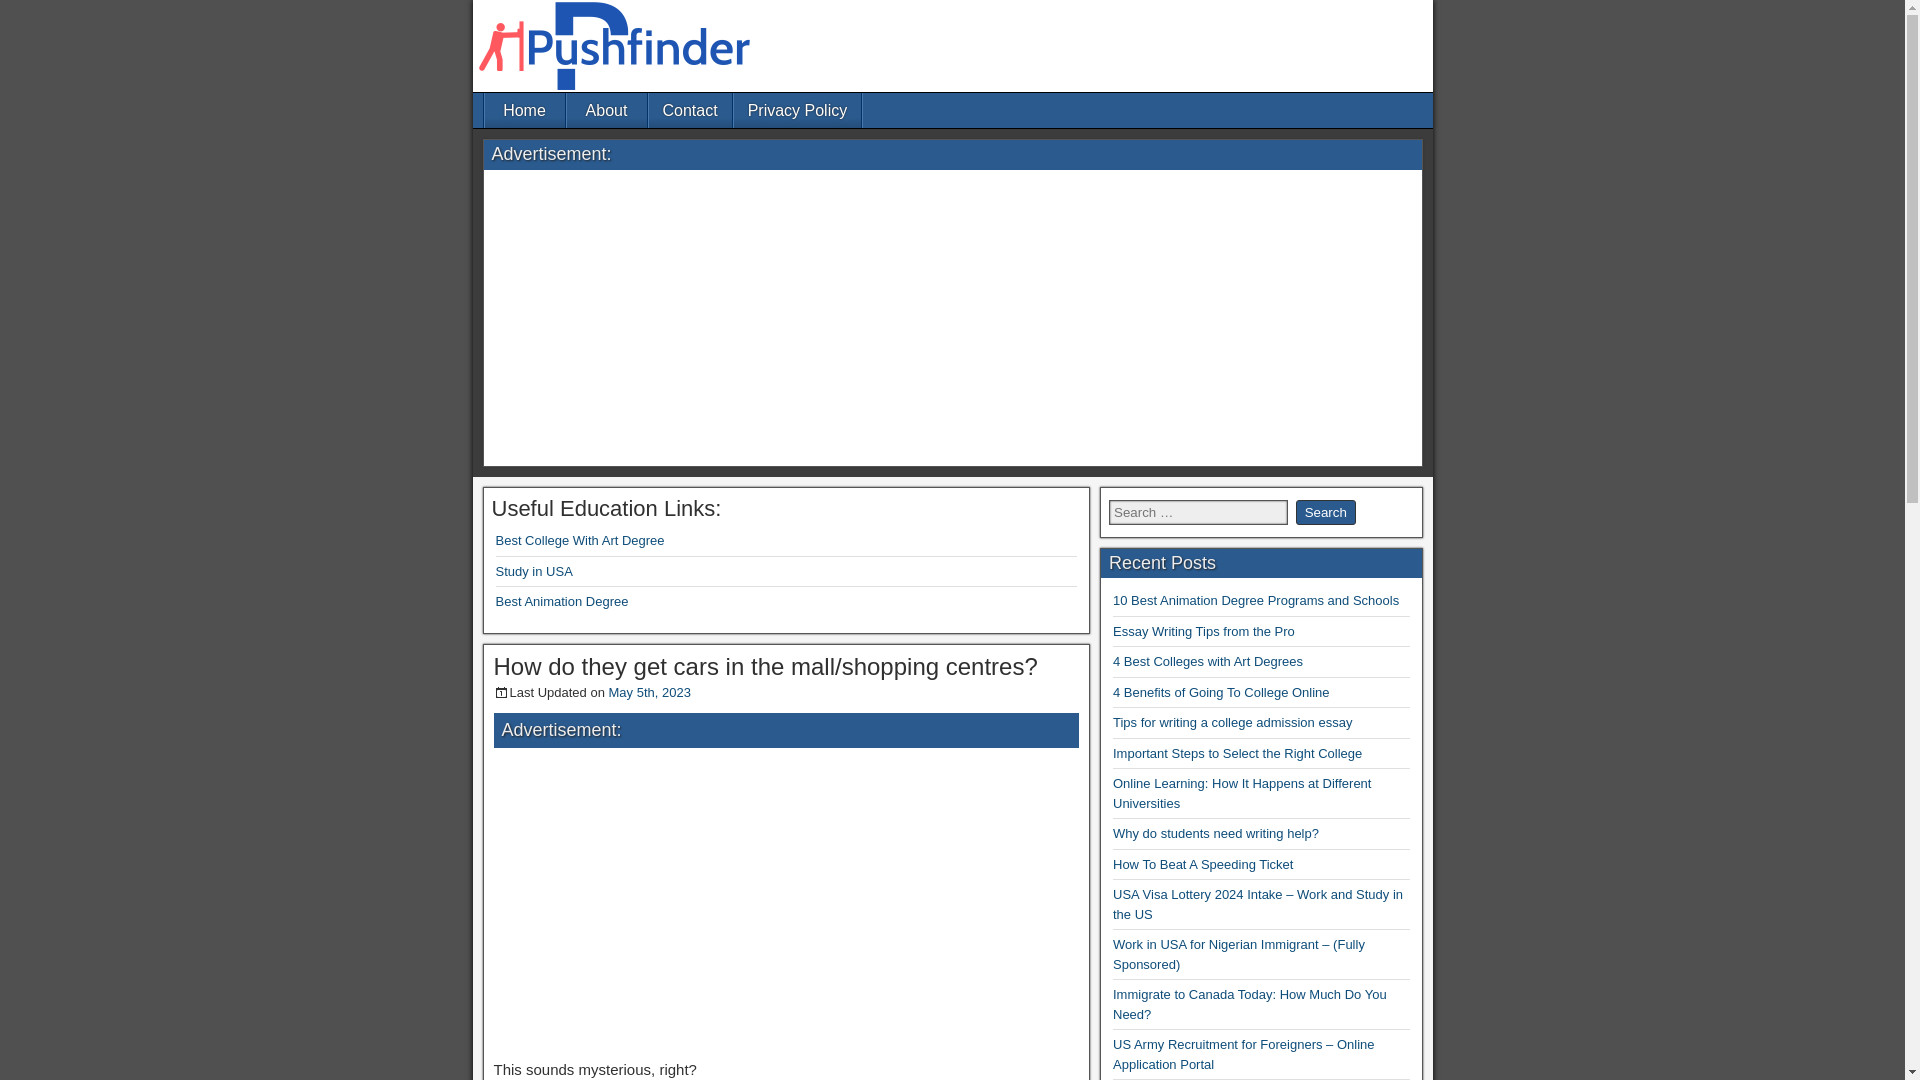 This screenshot has width=1920, height=1080. What do you see at coordinates (562, 602) in the screenshot?
I see `Best Animation Degree` at bounding box center [562, 602].